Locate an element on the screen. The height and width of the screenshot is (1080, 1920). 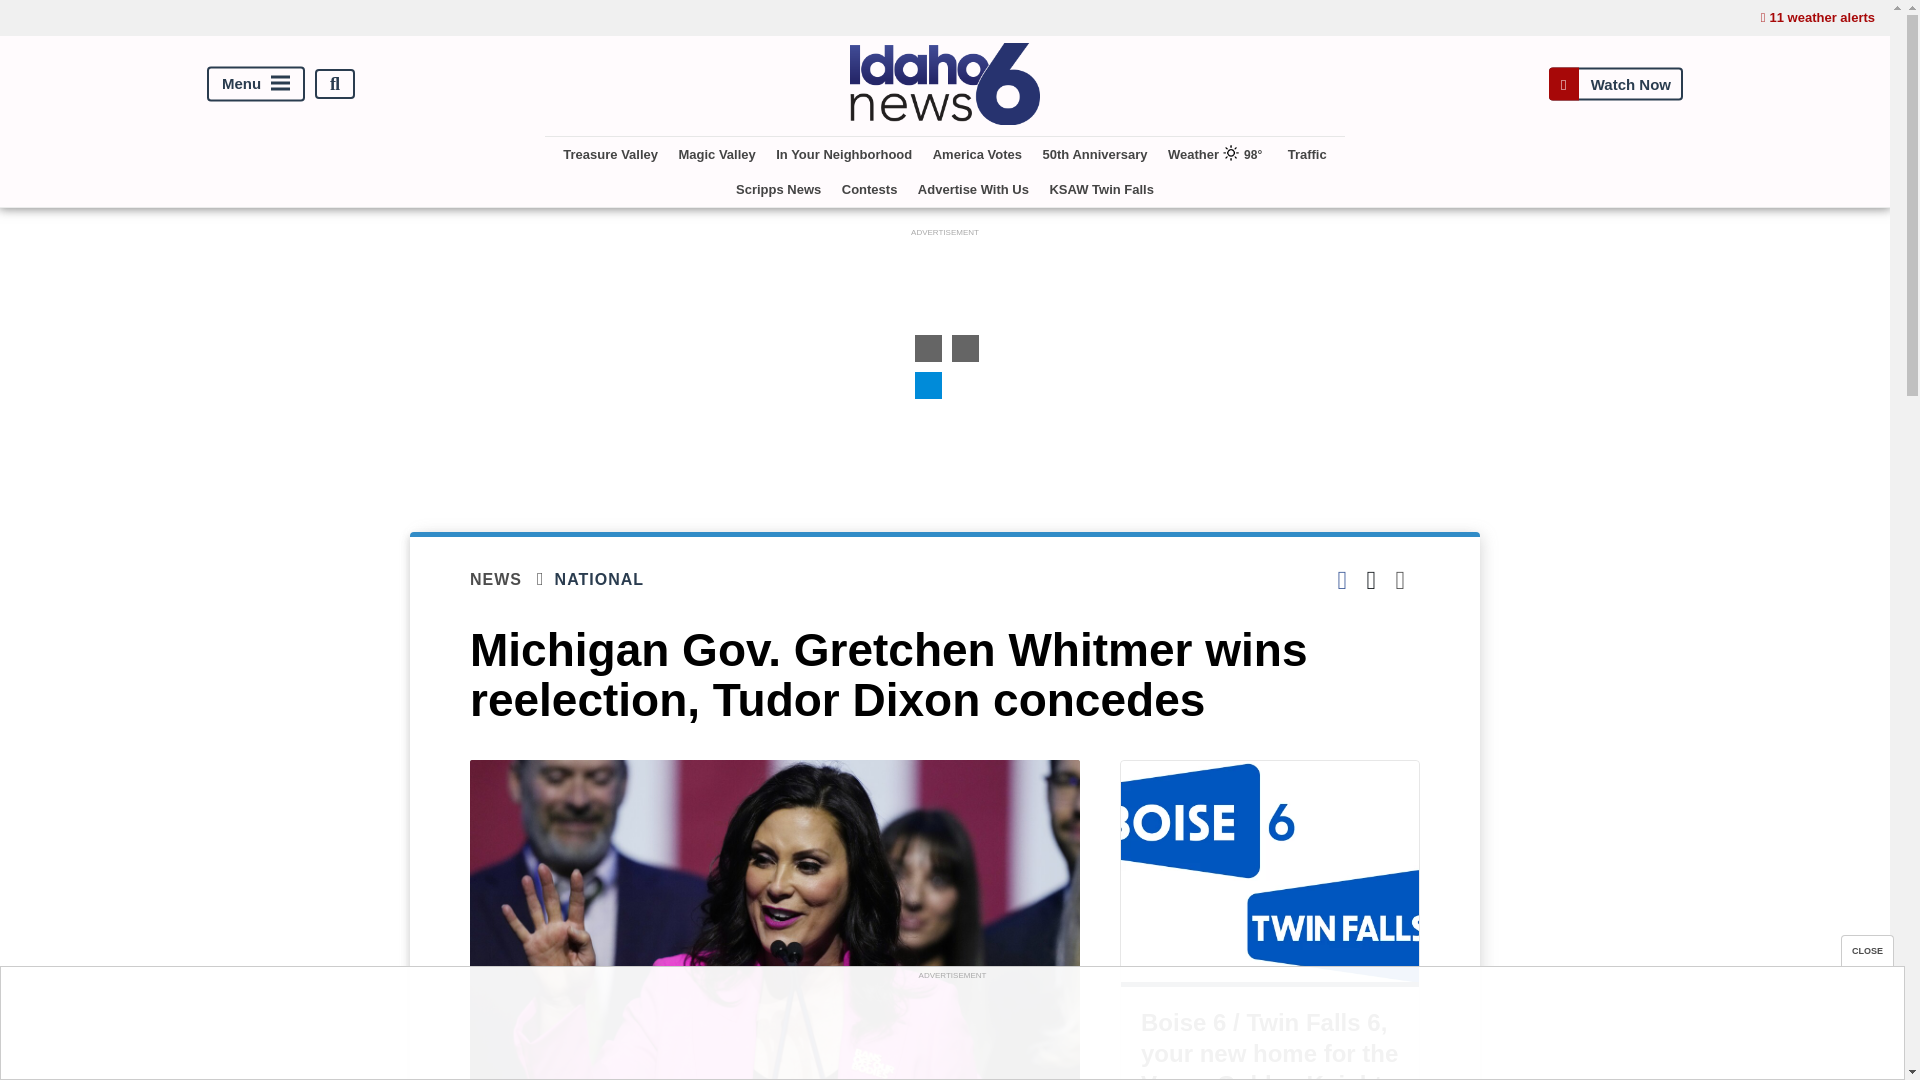
3rd party ad content is located at coordinates (951, 1029).